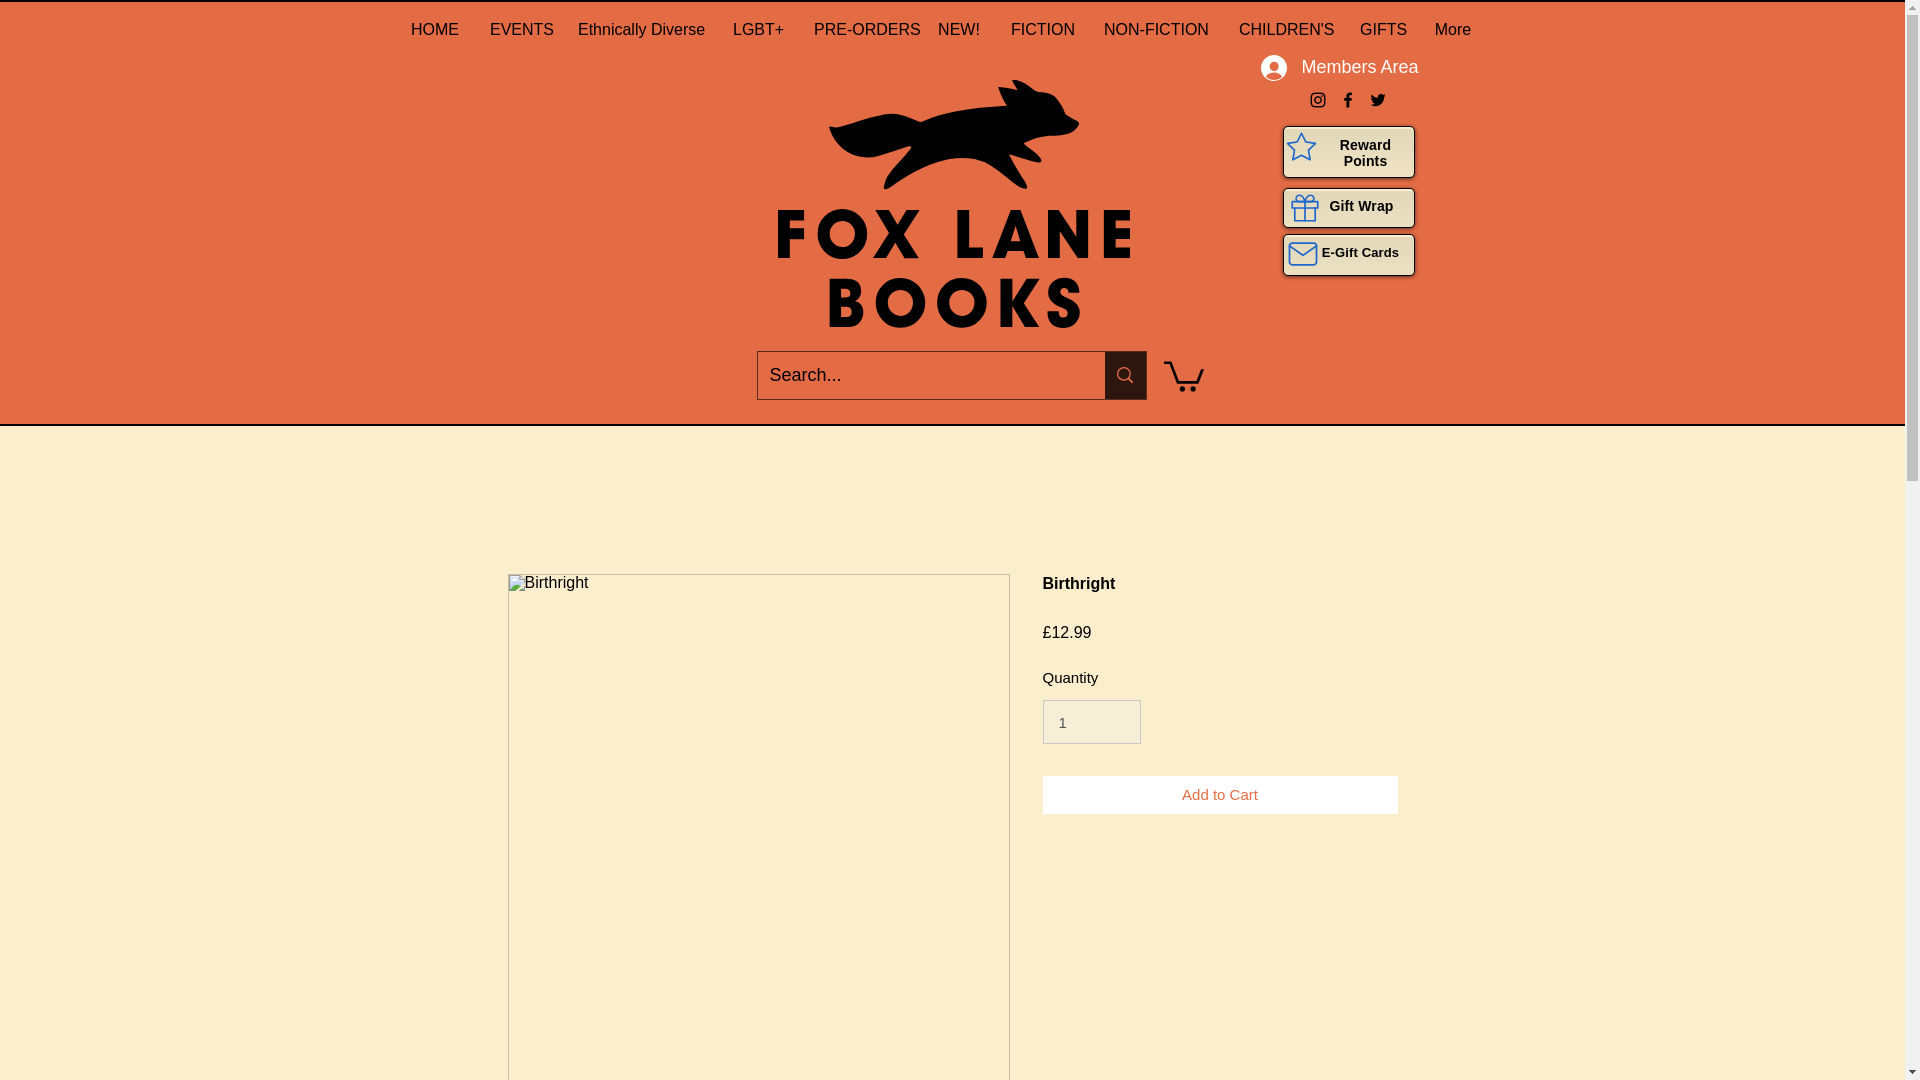 Image resolution: width=1920 pixels, height=1080 pixels. I want to click on FICTION, so click(1041, 29).